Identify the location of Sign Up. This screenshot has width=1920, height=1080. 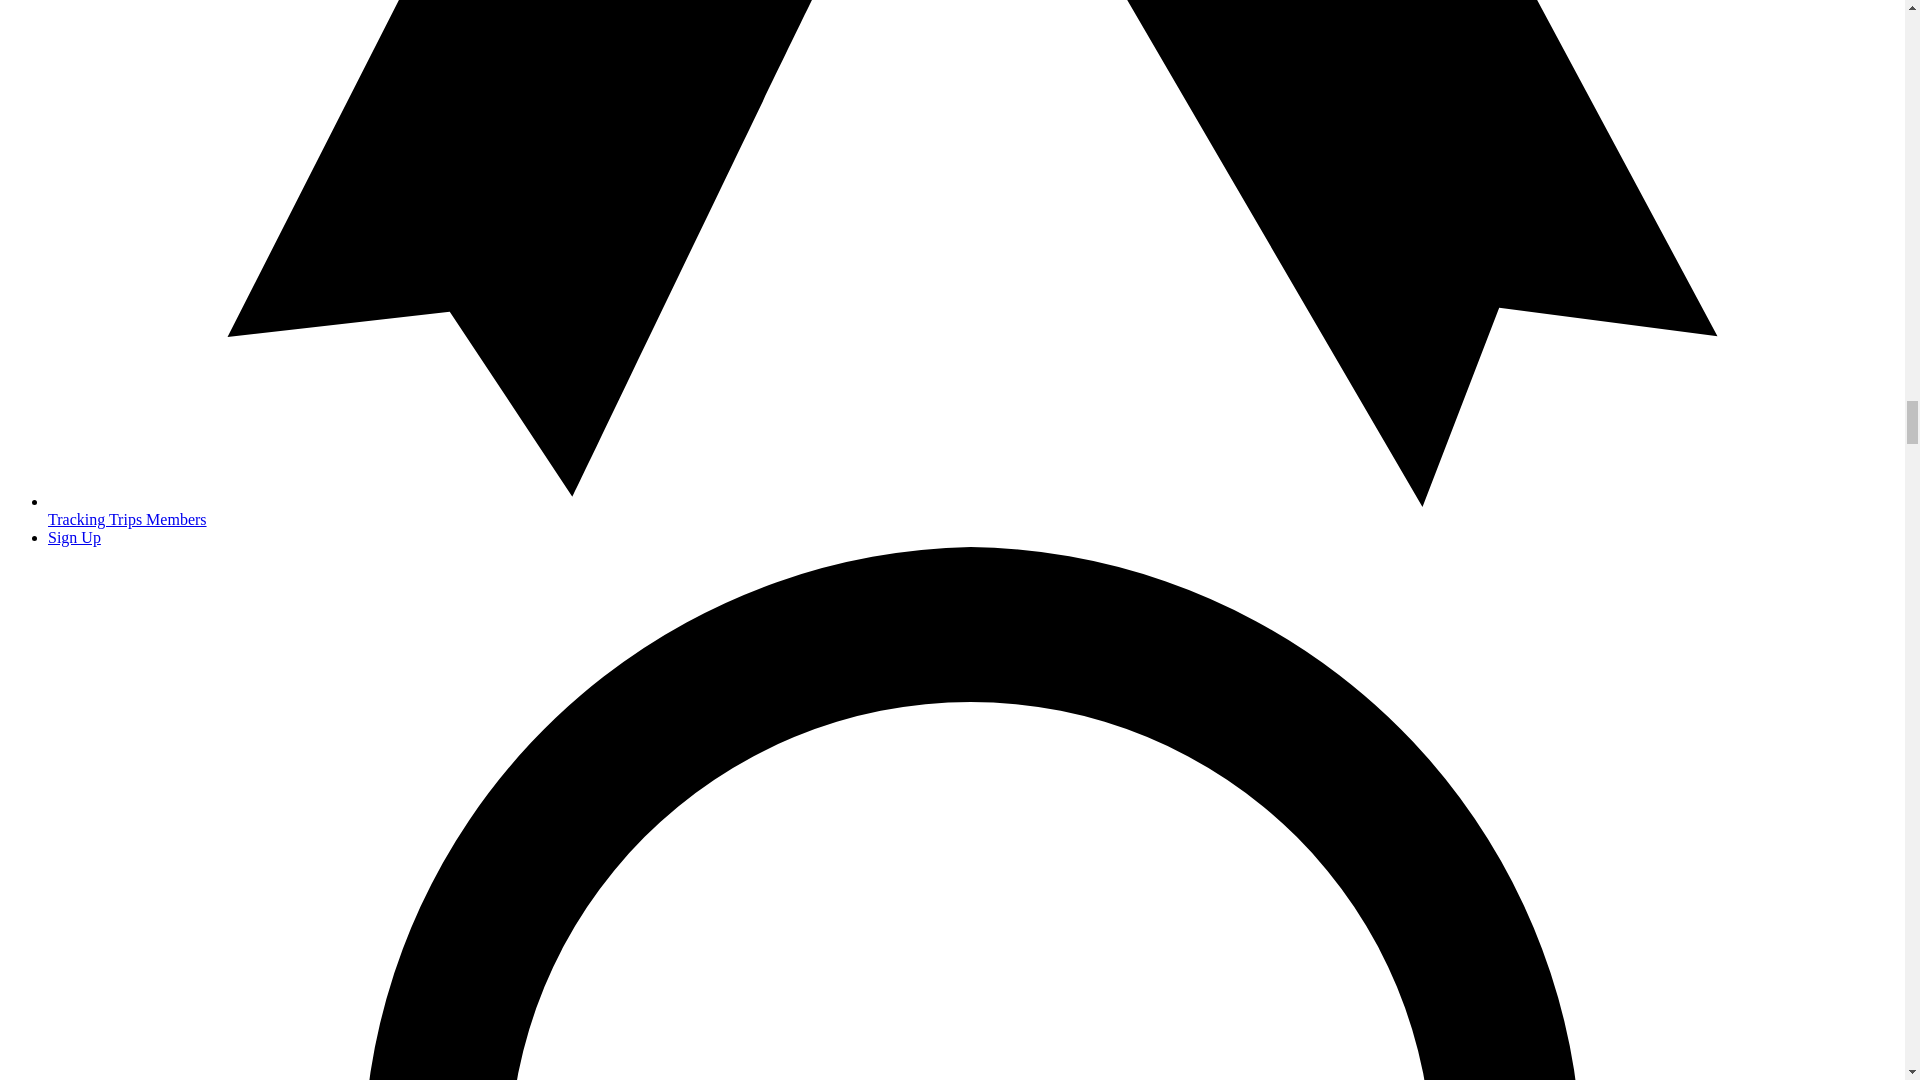
(74, 538).